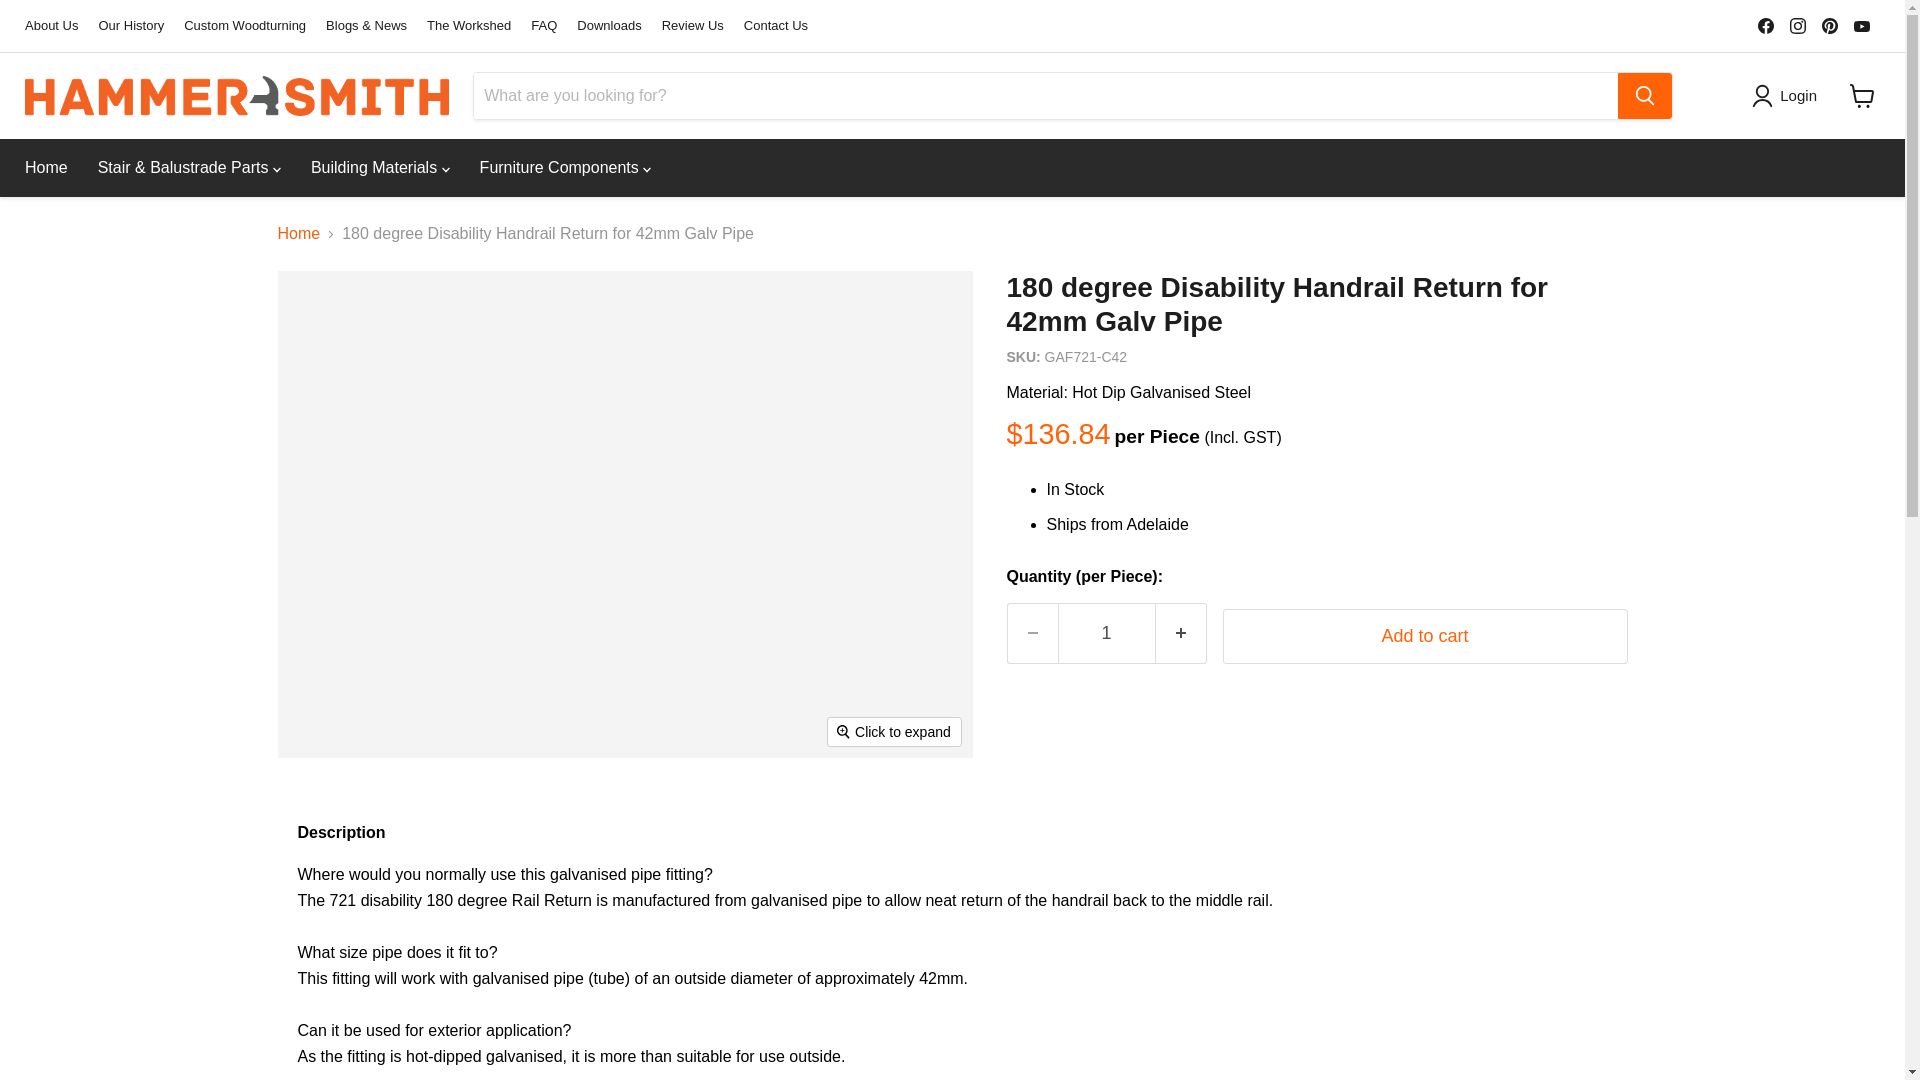  Describe the element at coordinates (1798, 25) in the screenshot. I see `Instagram` at that location.